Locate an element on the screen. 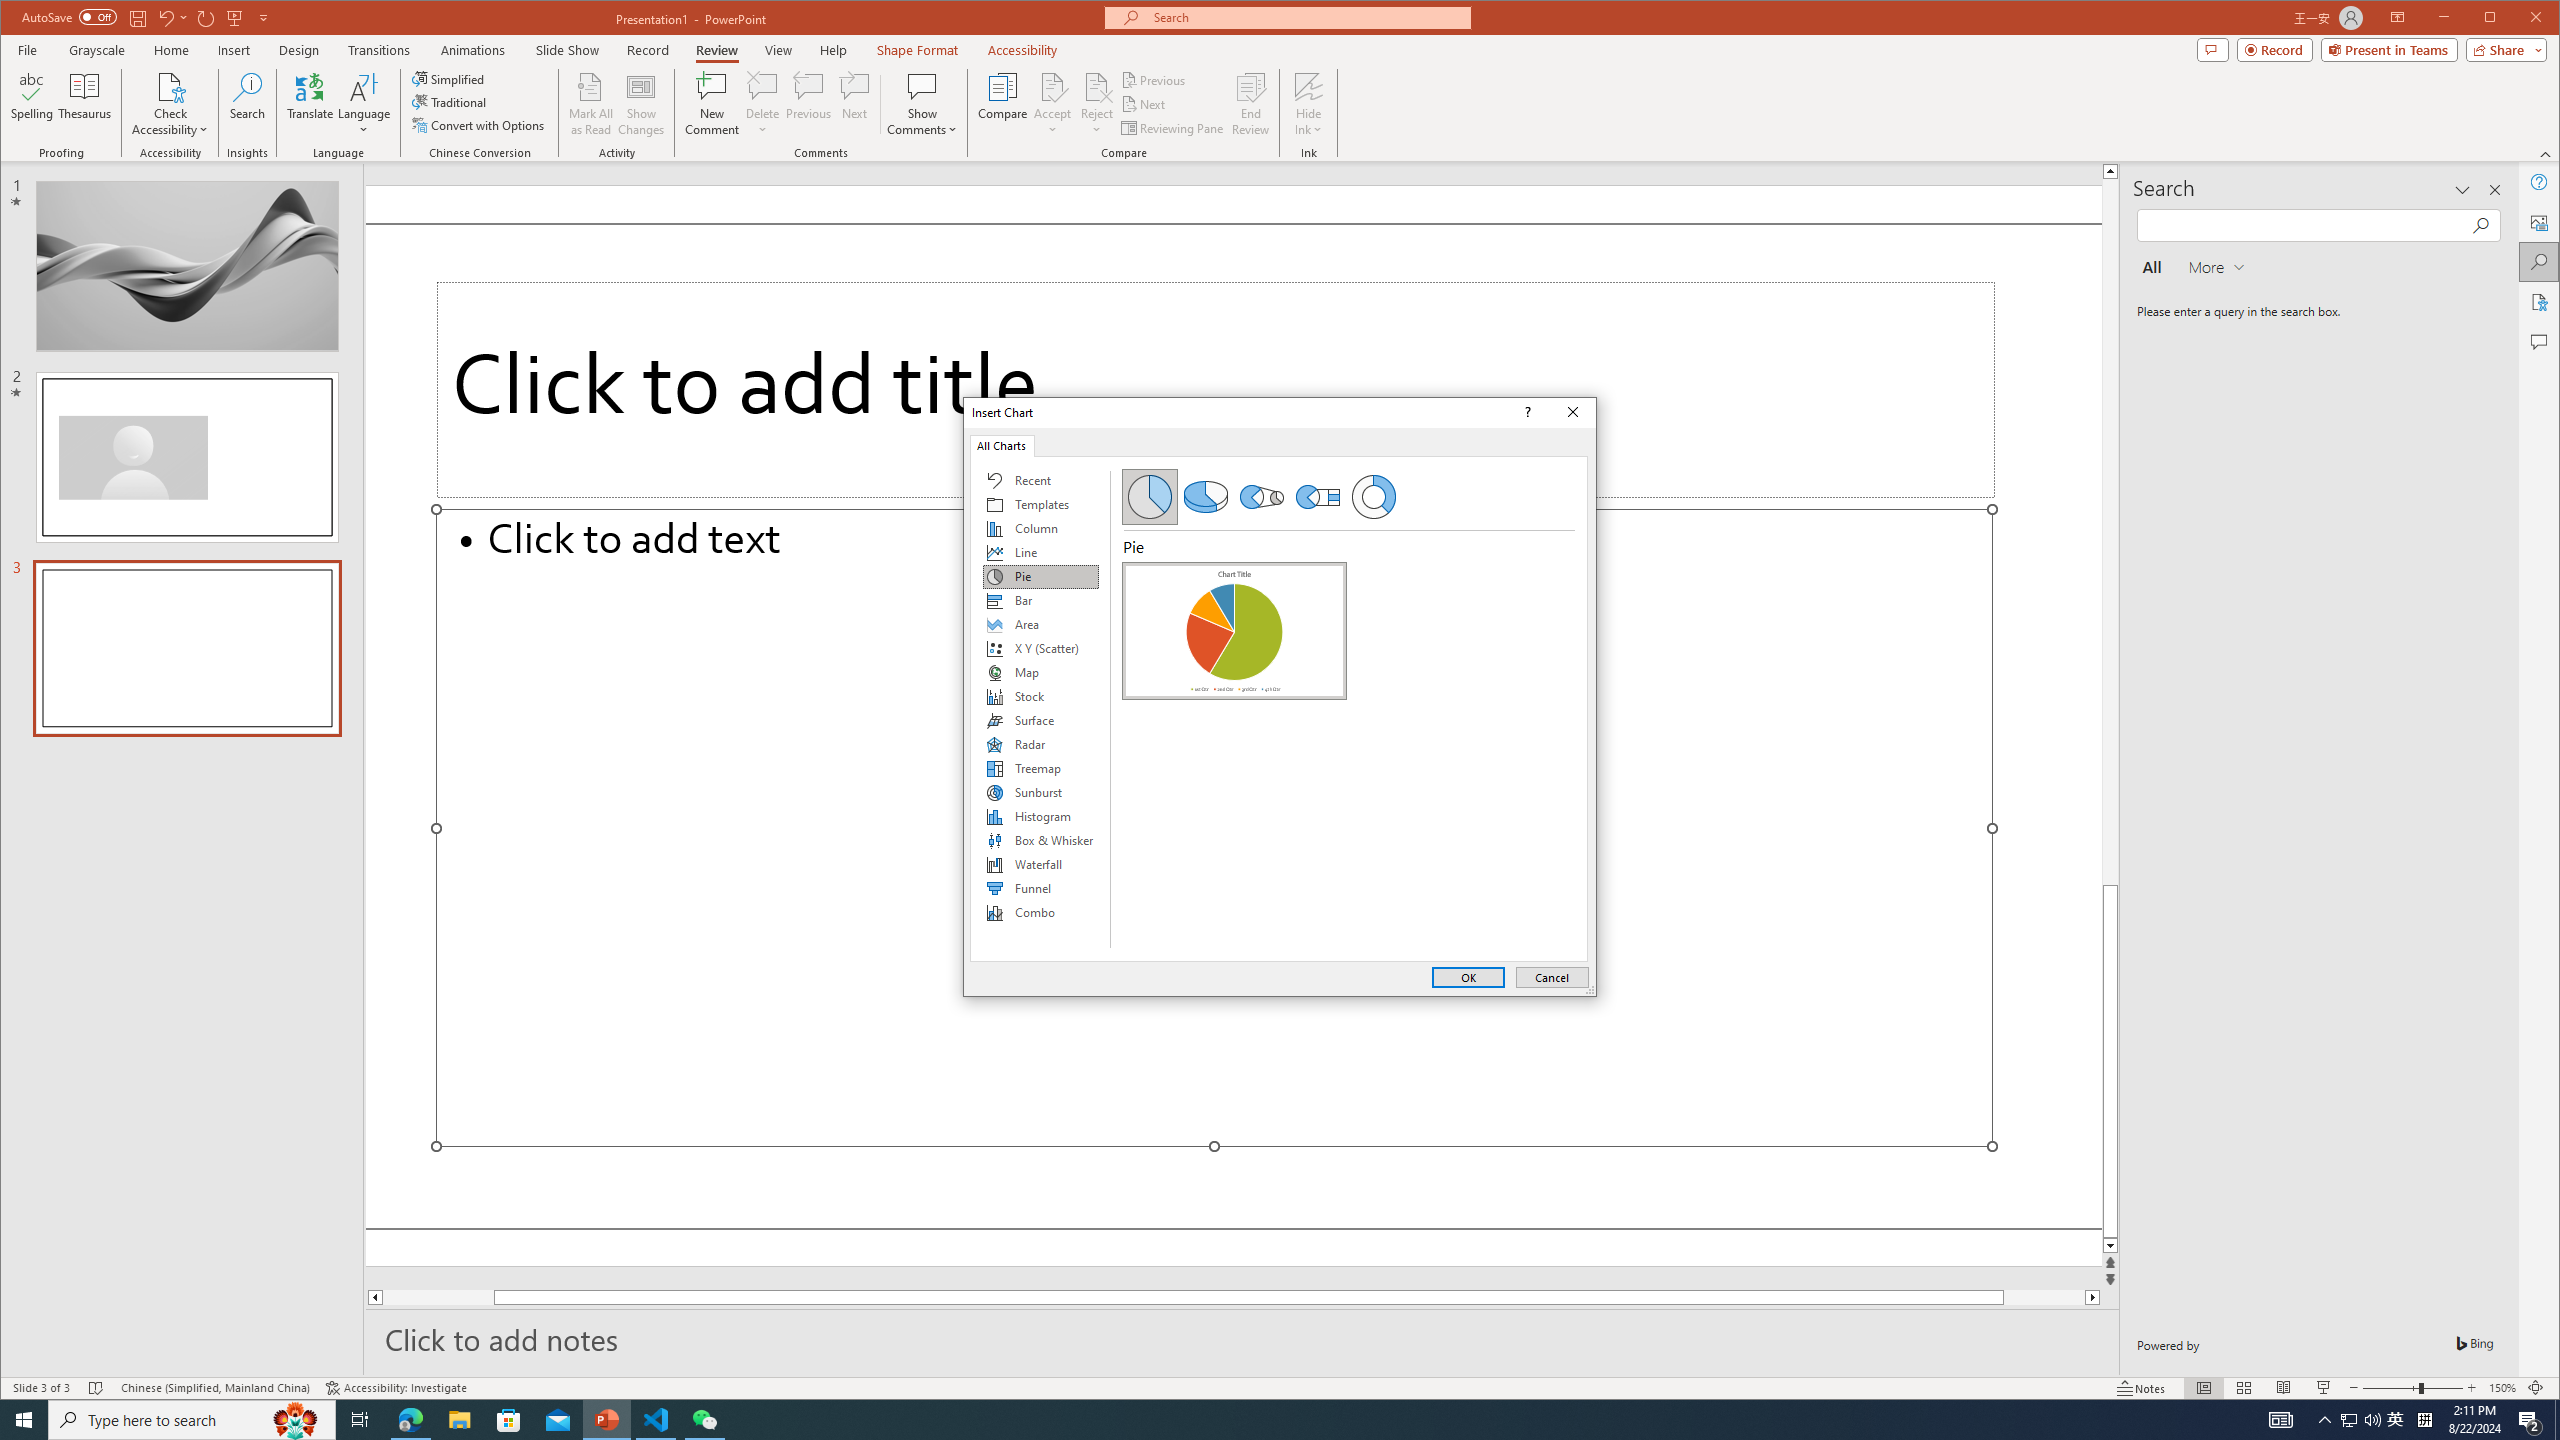 Image resolution: width=2560 pixels, height=1440 pixels. Reject Change is located at coordinates (1096, 86).